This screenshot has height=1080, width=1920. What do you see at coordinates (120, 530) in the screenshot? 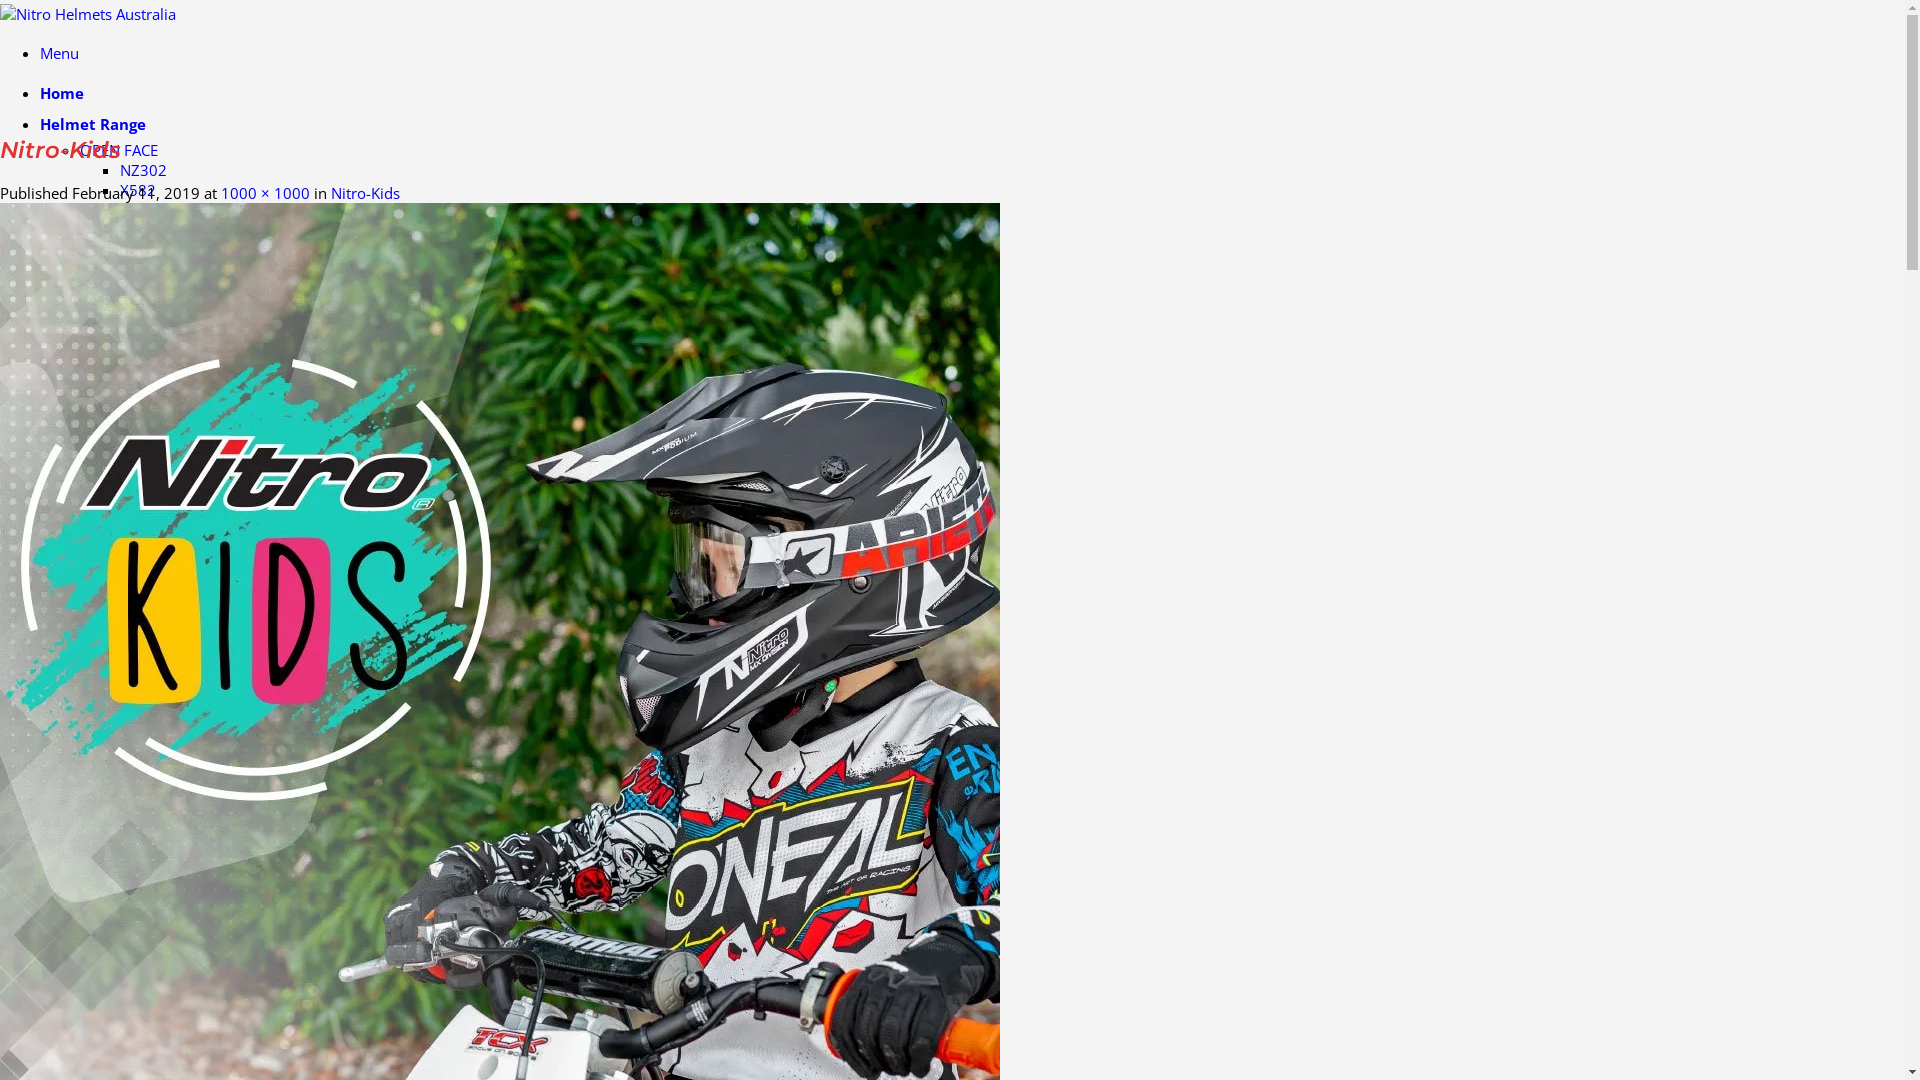
I see `NITRO KIDS` at bounding box center [120, 530].